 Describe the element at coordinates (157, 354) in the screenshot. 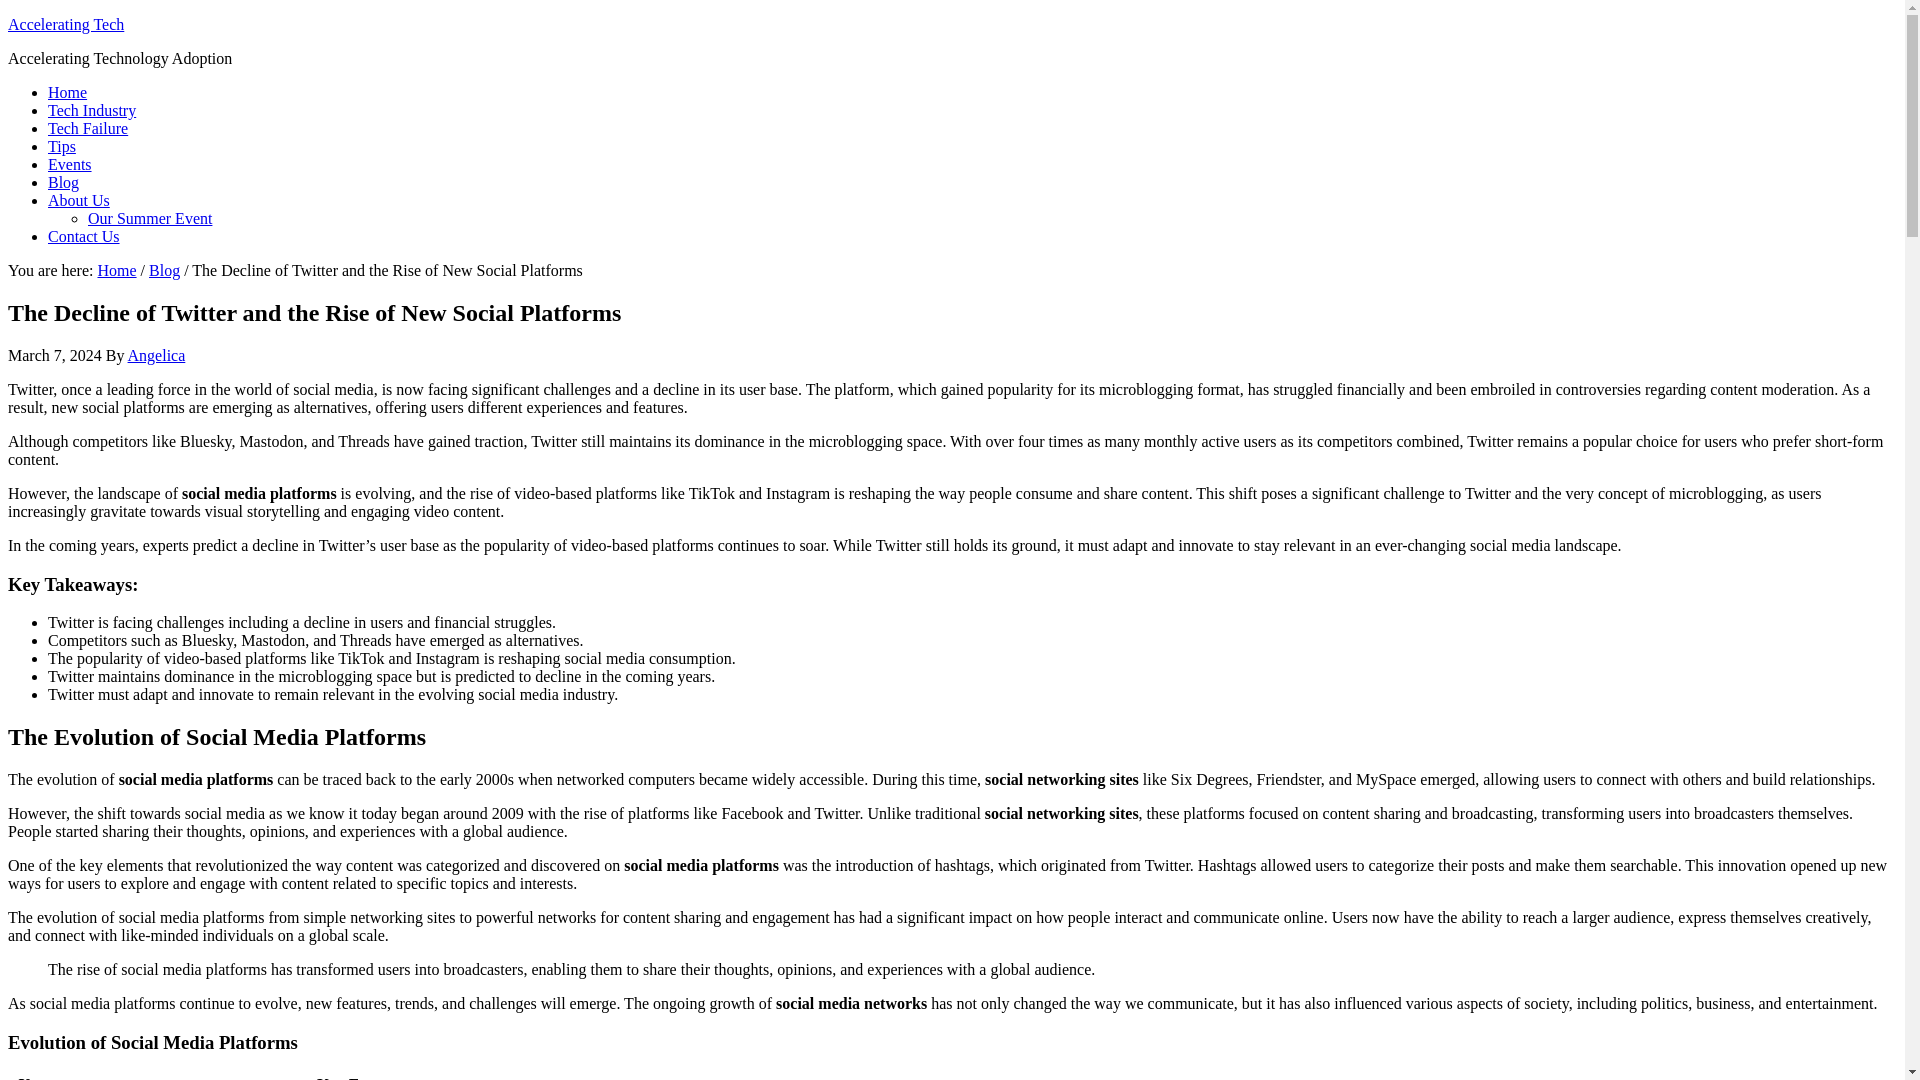

I see `Angelica` at that location.